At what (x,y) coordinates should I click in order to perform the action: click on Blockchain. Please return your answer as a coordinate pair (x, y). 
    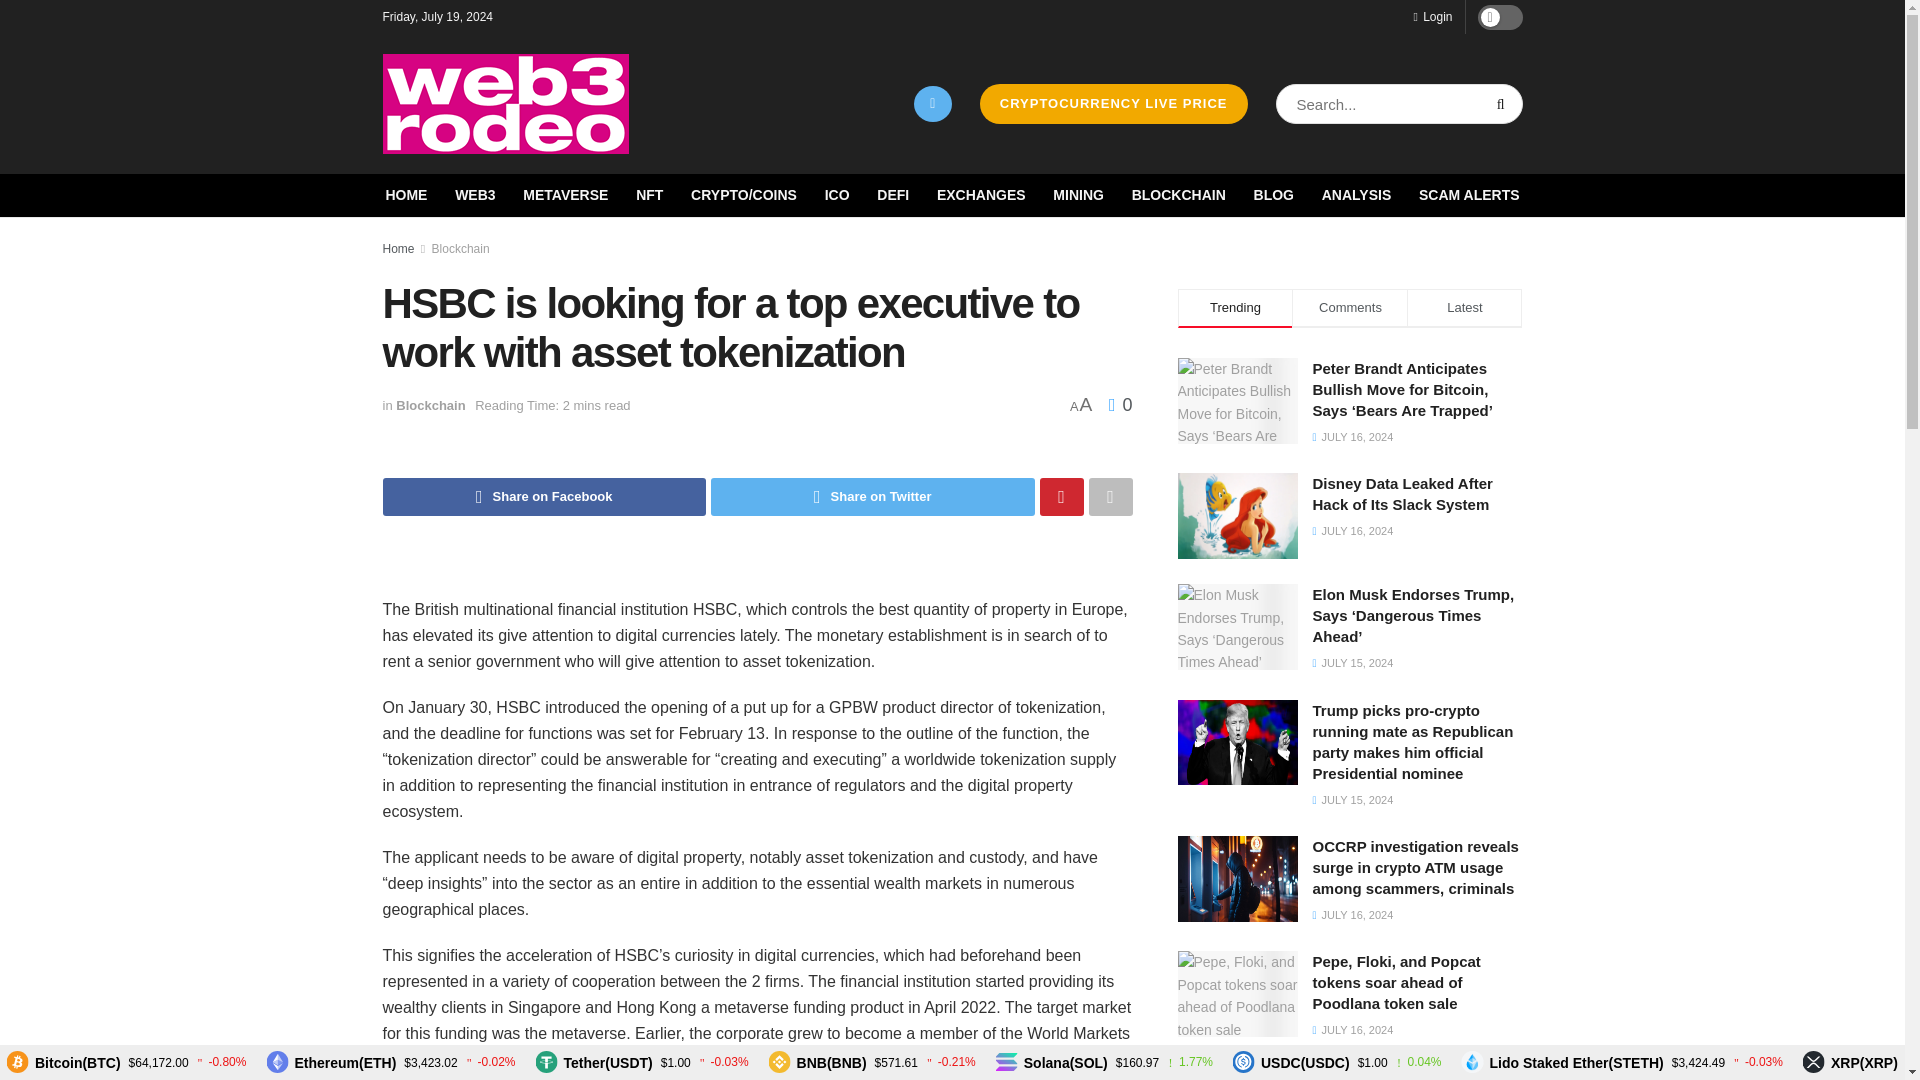
    Looking at the image, I should click on (460, 248).